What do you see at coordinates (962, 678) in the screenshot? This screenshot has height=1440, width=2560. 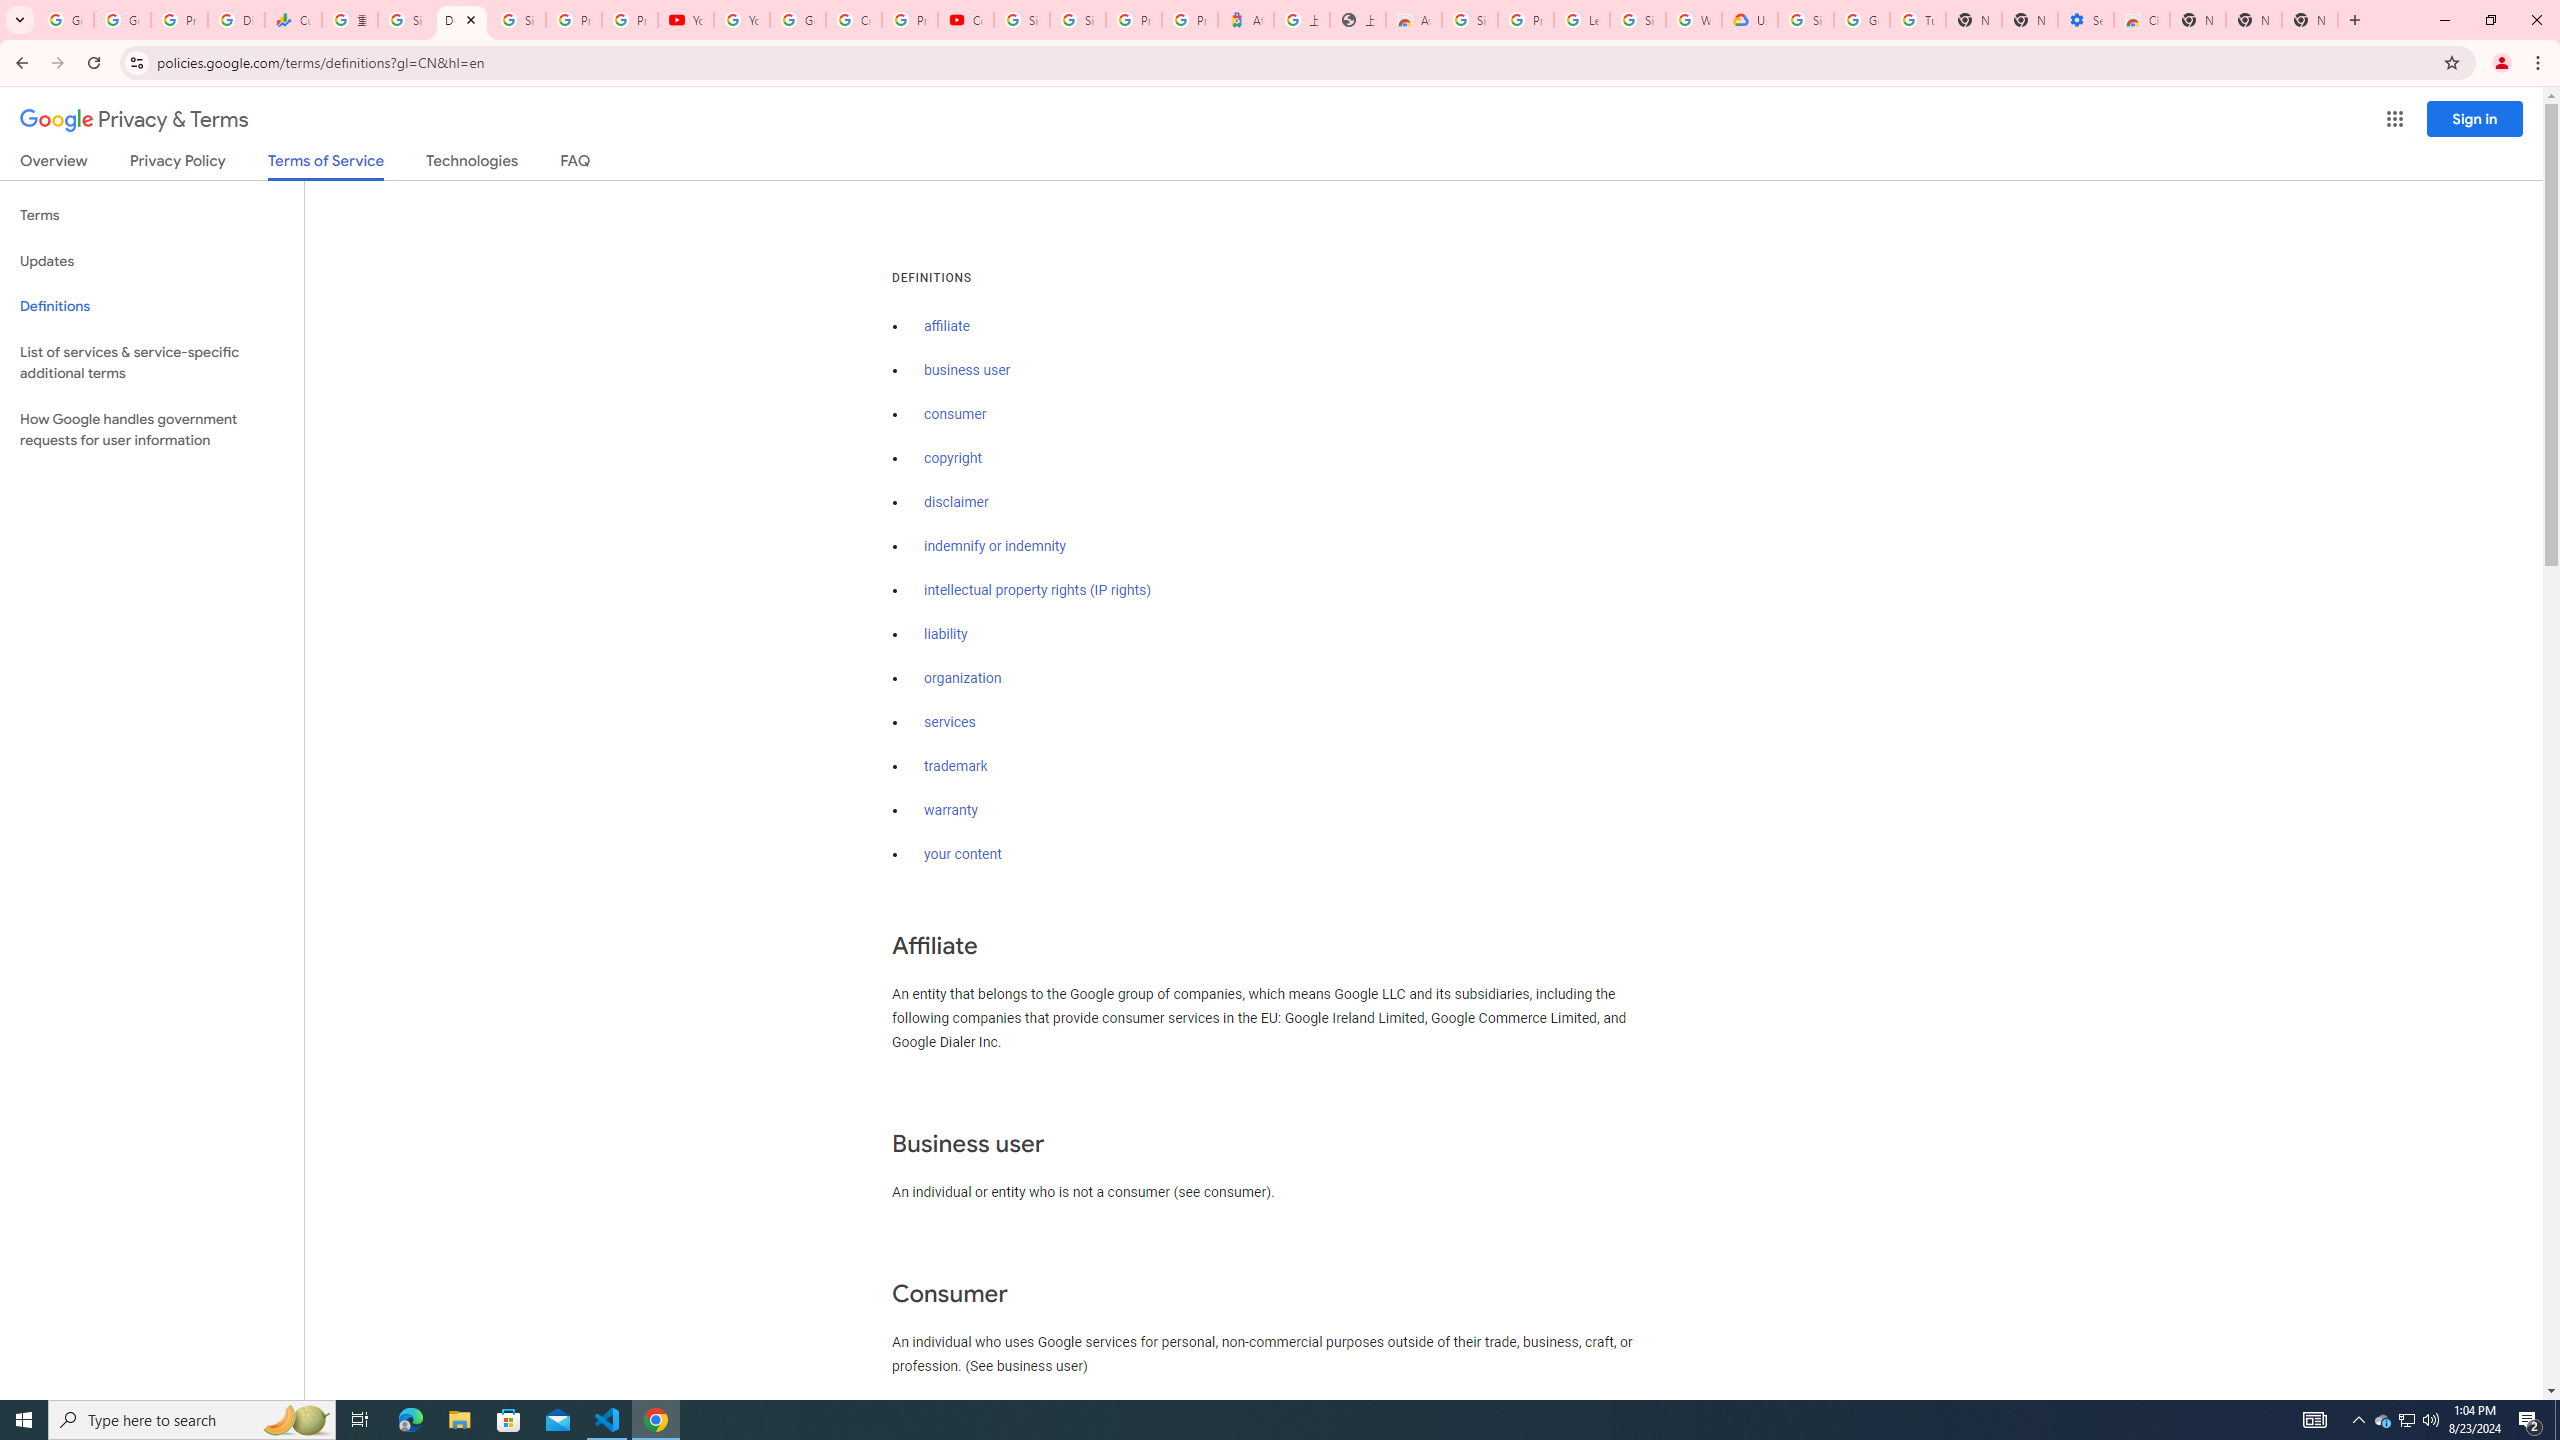 I see `organization` at bounding box center [962, 678].